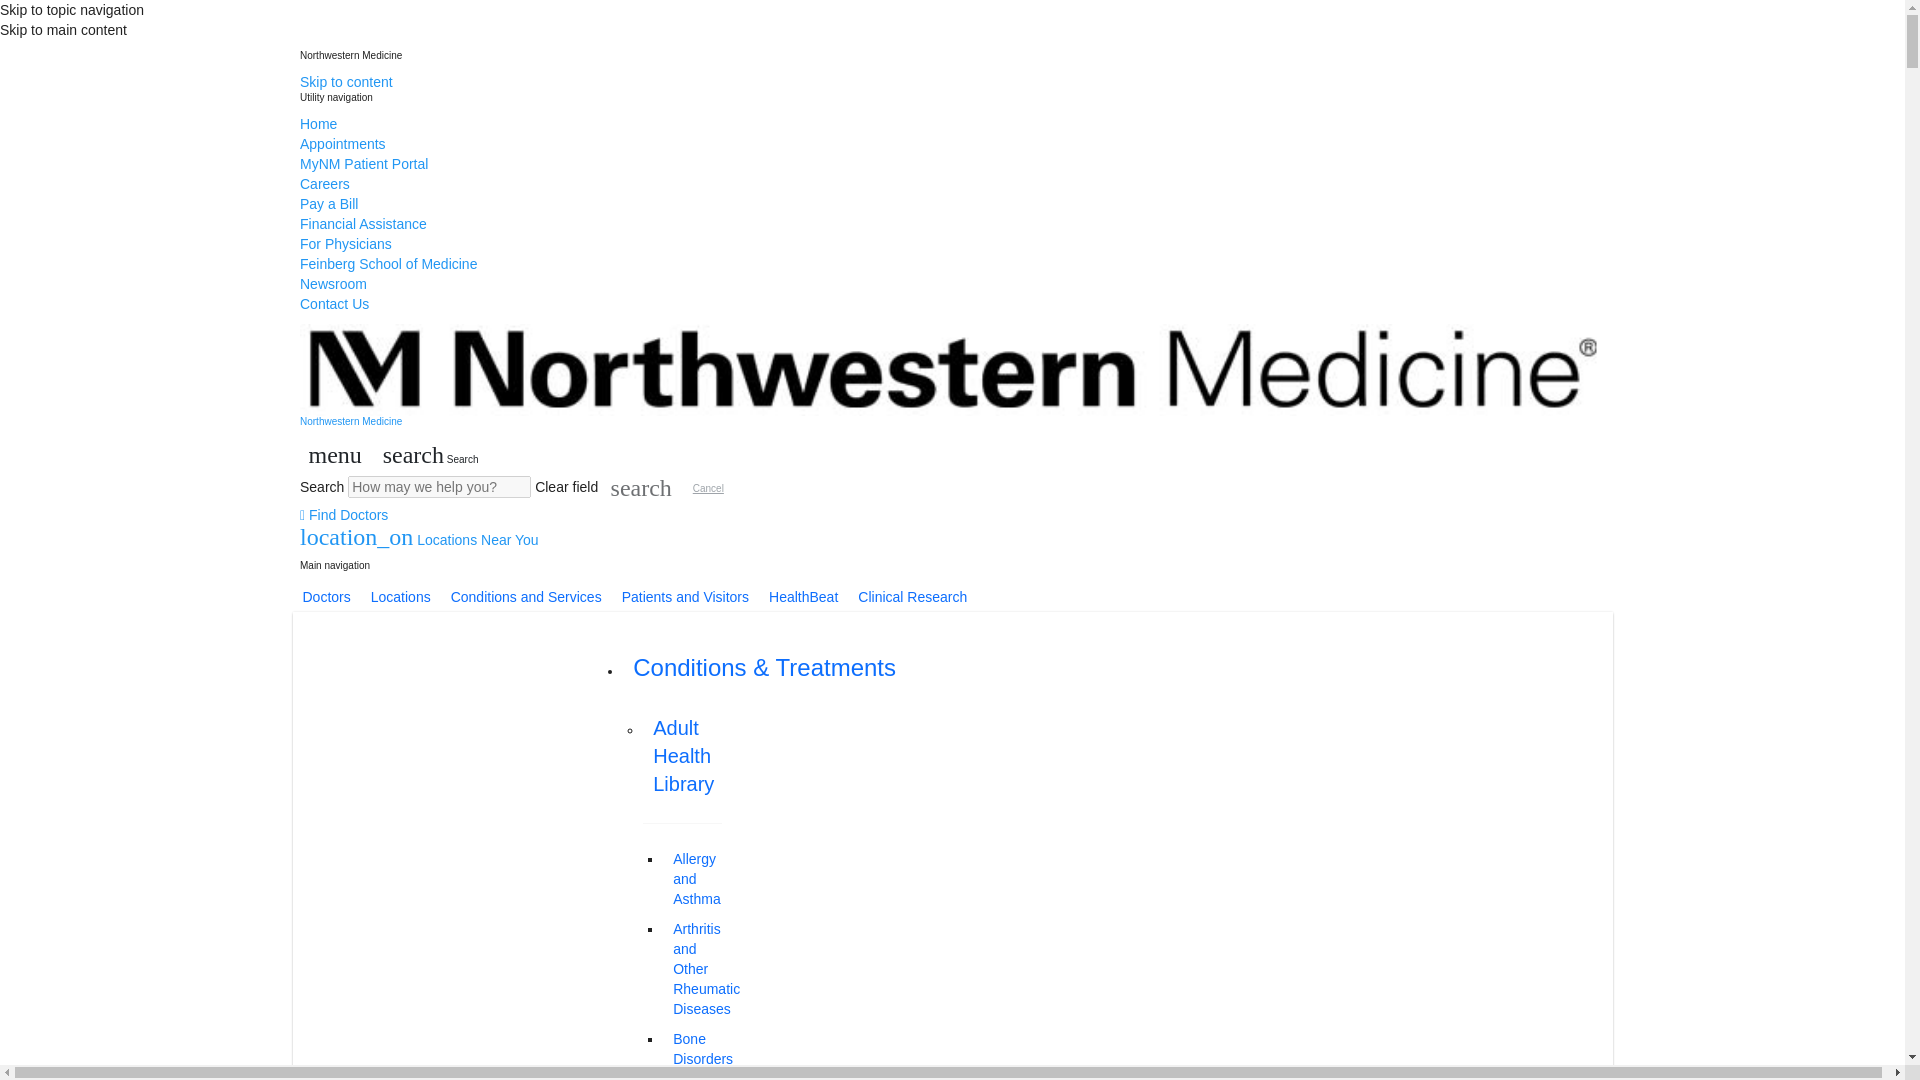 The width and height of the screenshot is (1920, 1080). Describe the element at coordinates (328, 203) in the screenshot. I see `Pay a Bill` at that location.